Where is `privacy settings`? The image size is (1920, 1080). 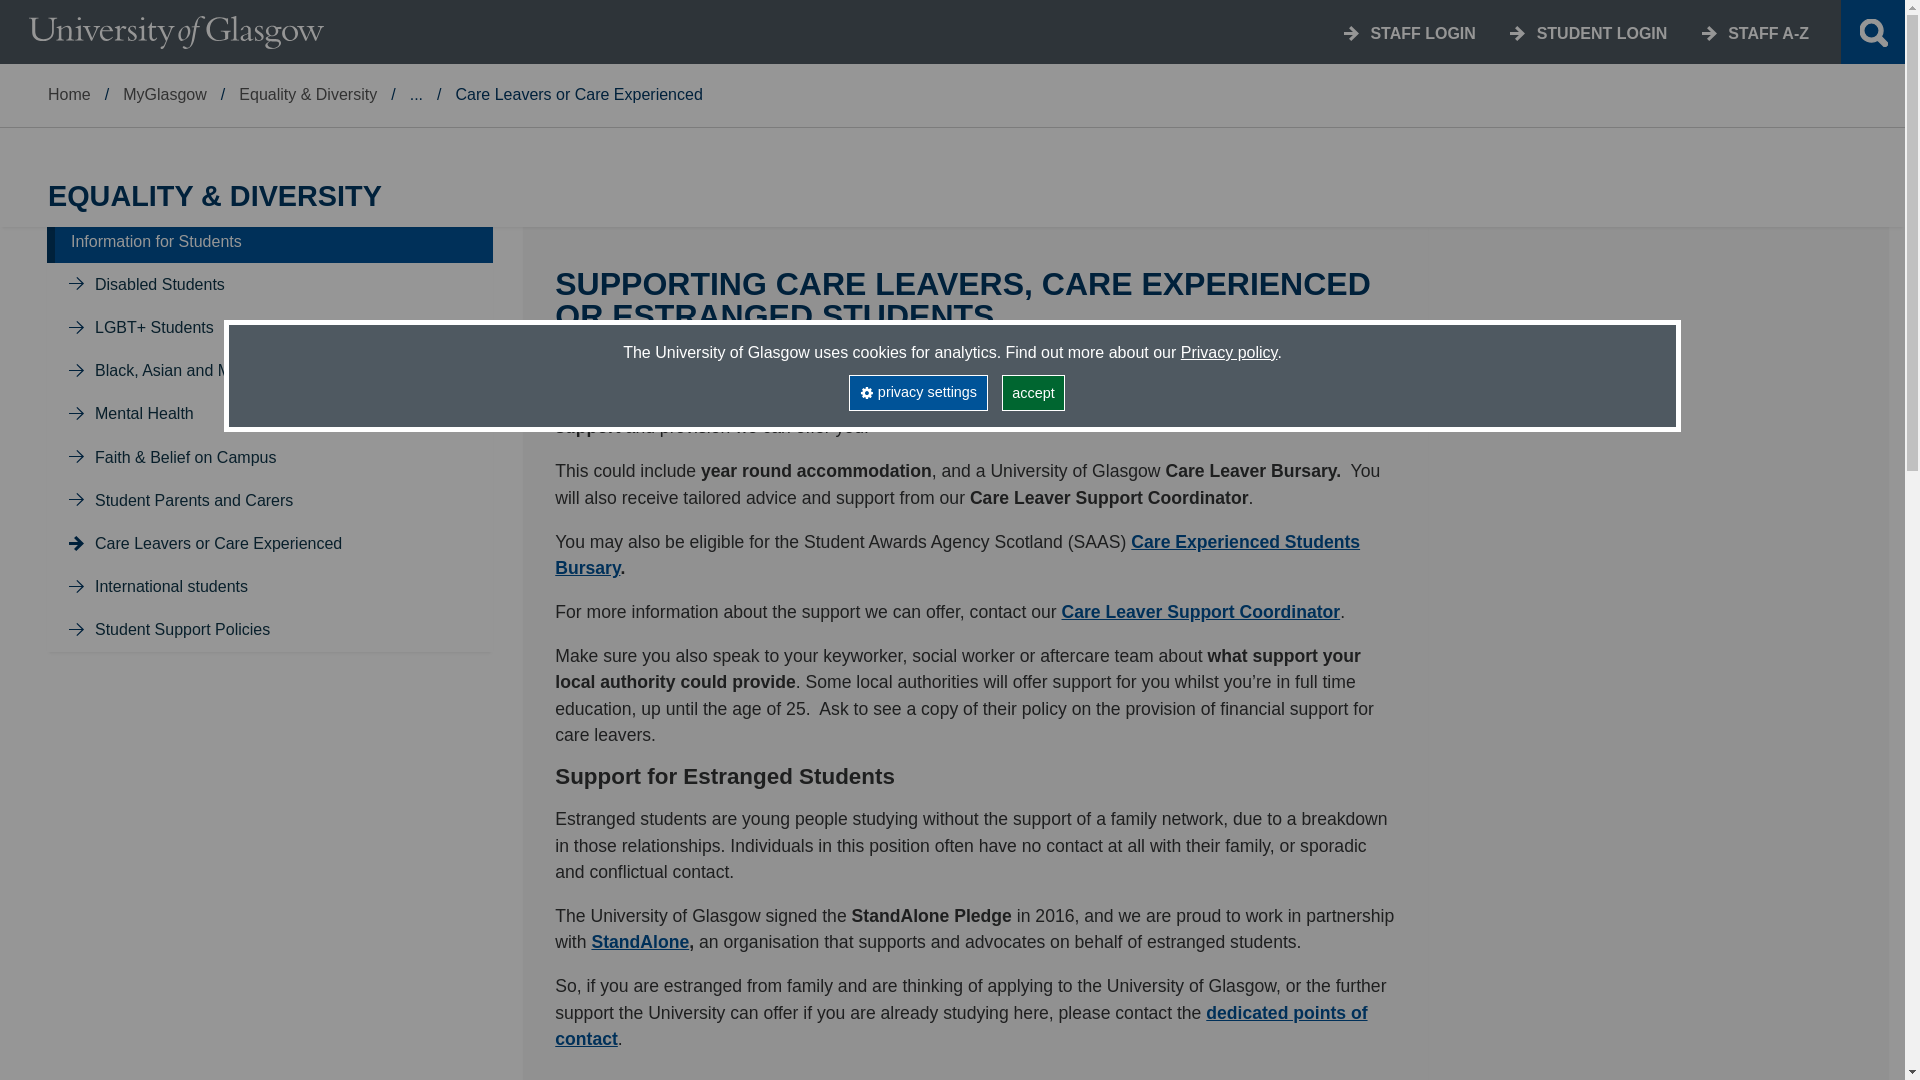
privacy settings is located at coordinates (917, 392).